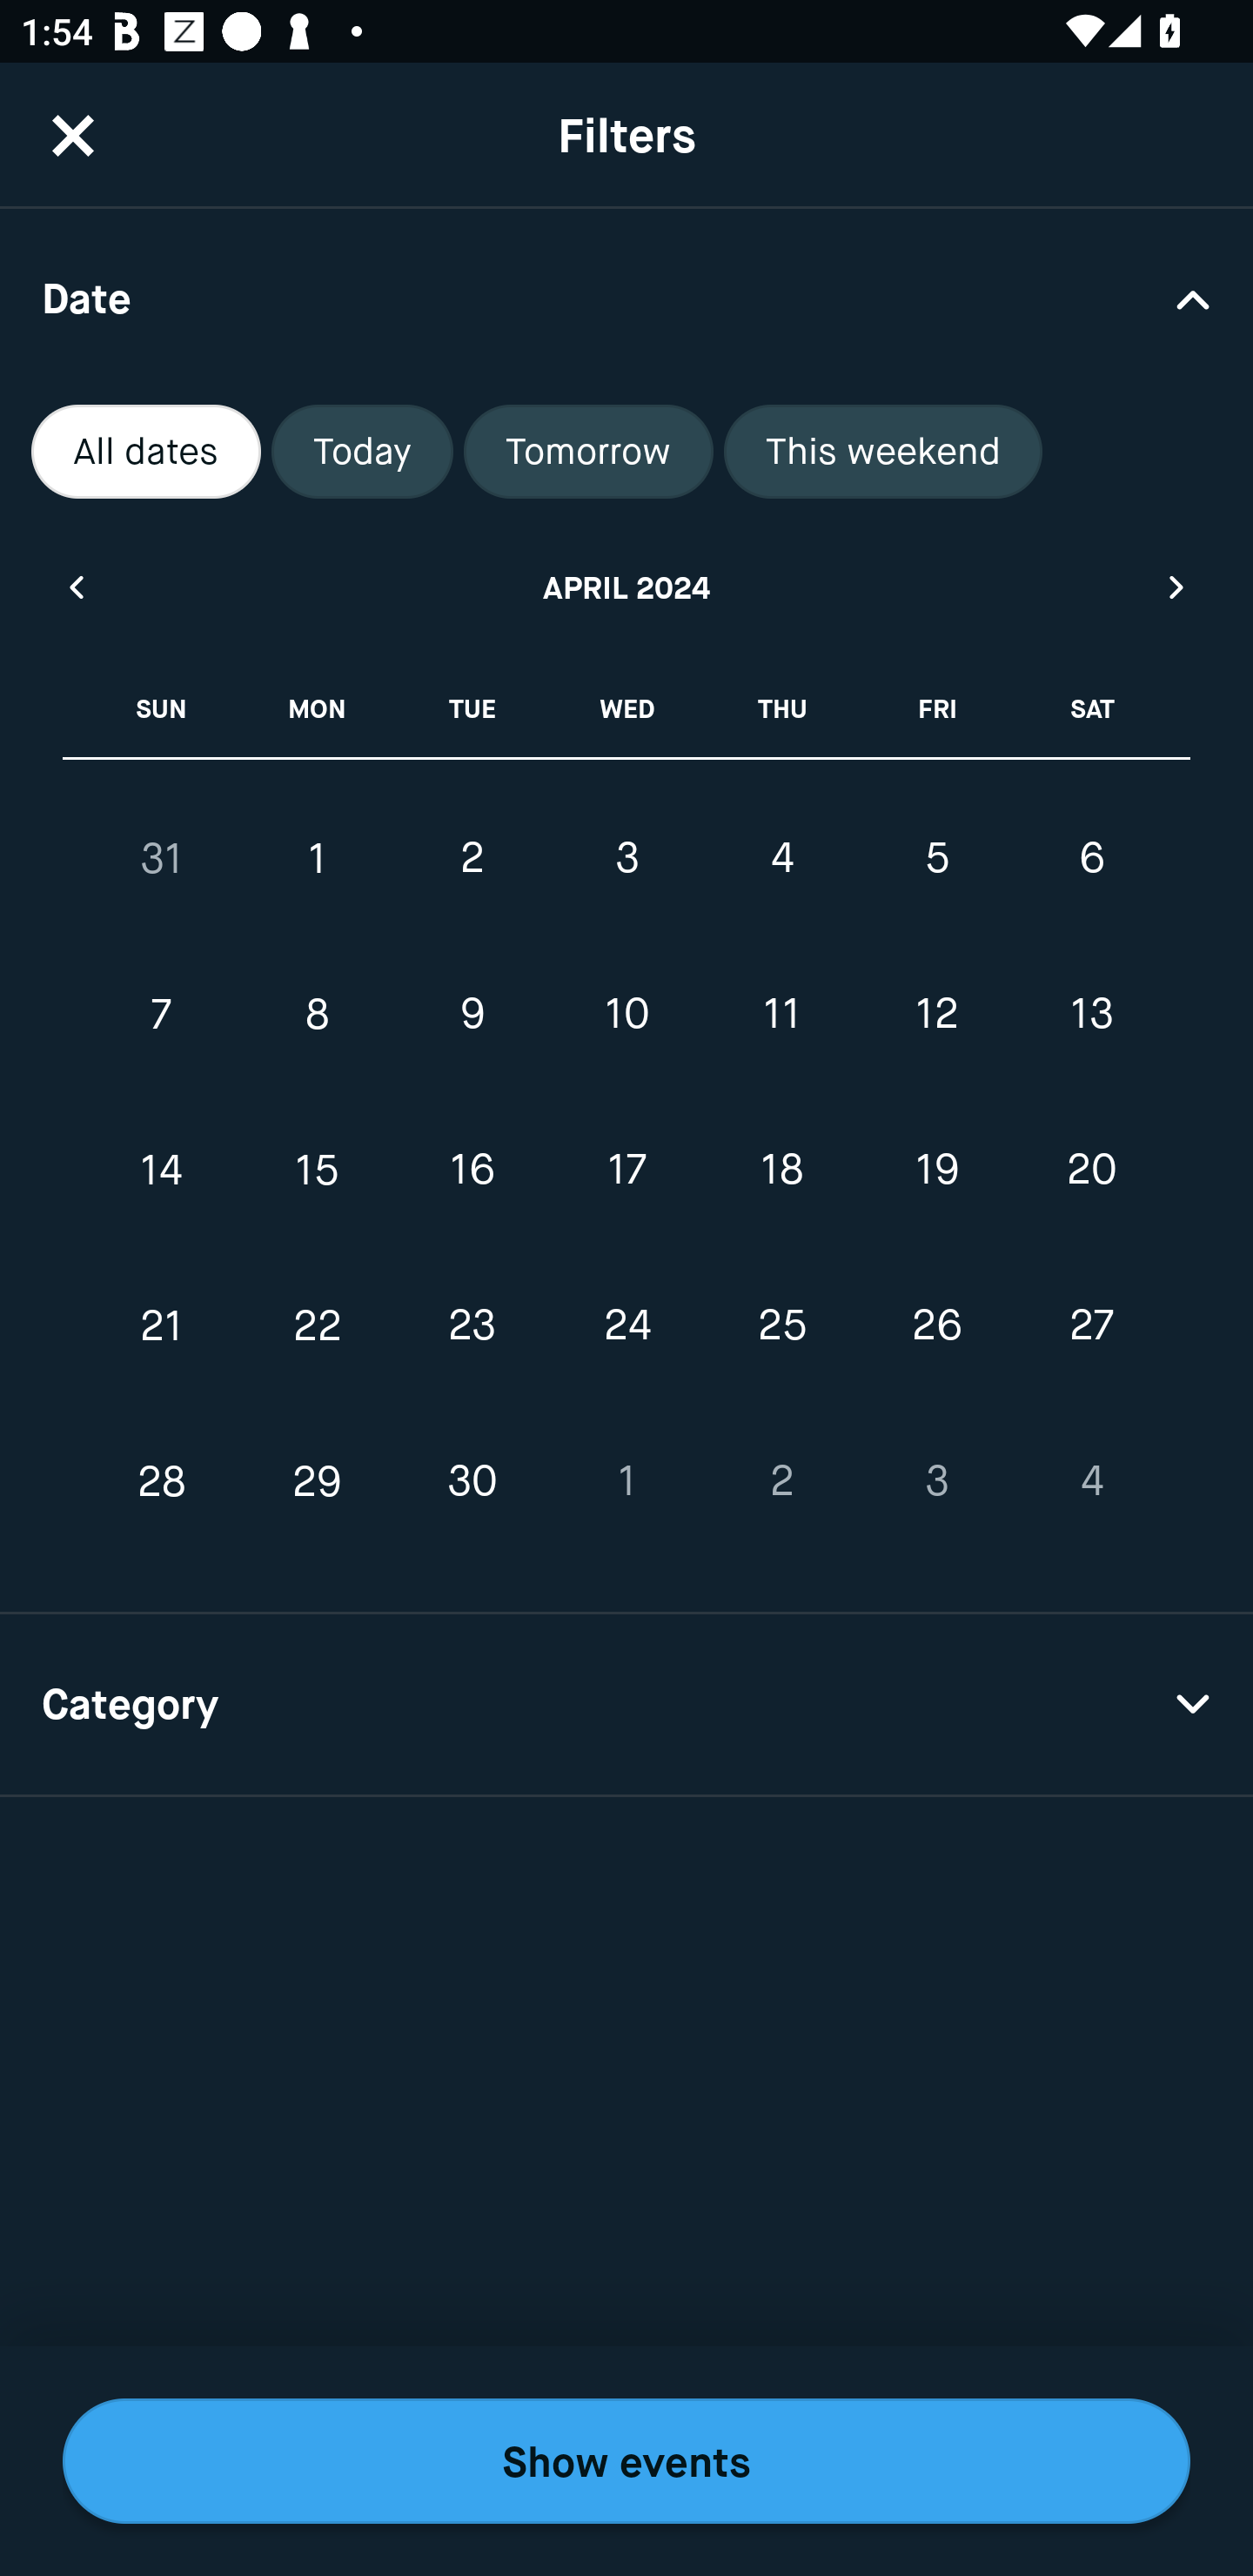  What do you see at coordinates (1091, 857) in the screenshot?
I see `6` at bounding box center [1091, 857].